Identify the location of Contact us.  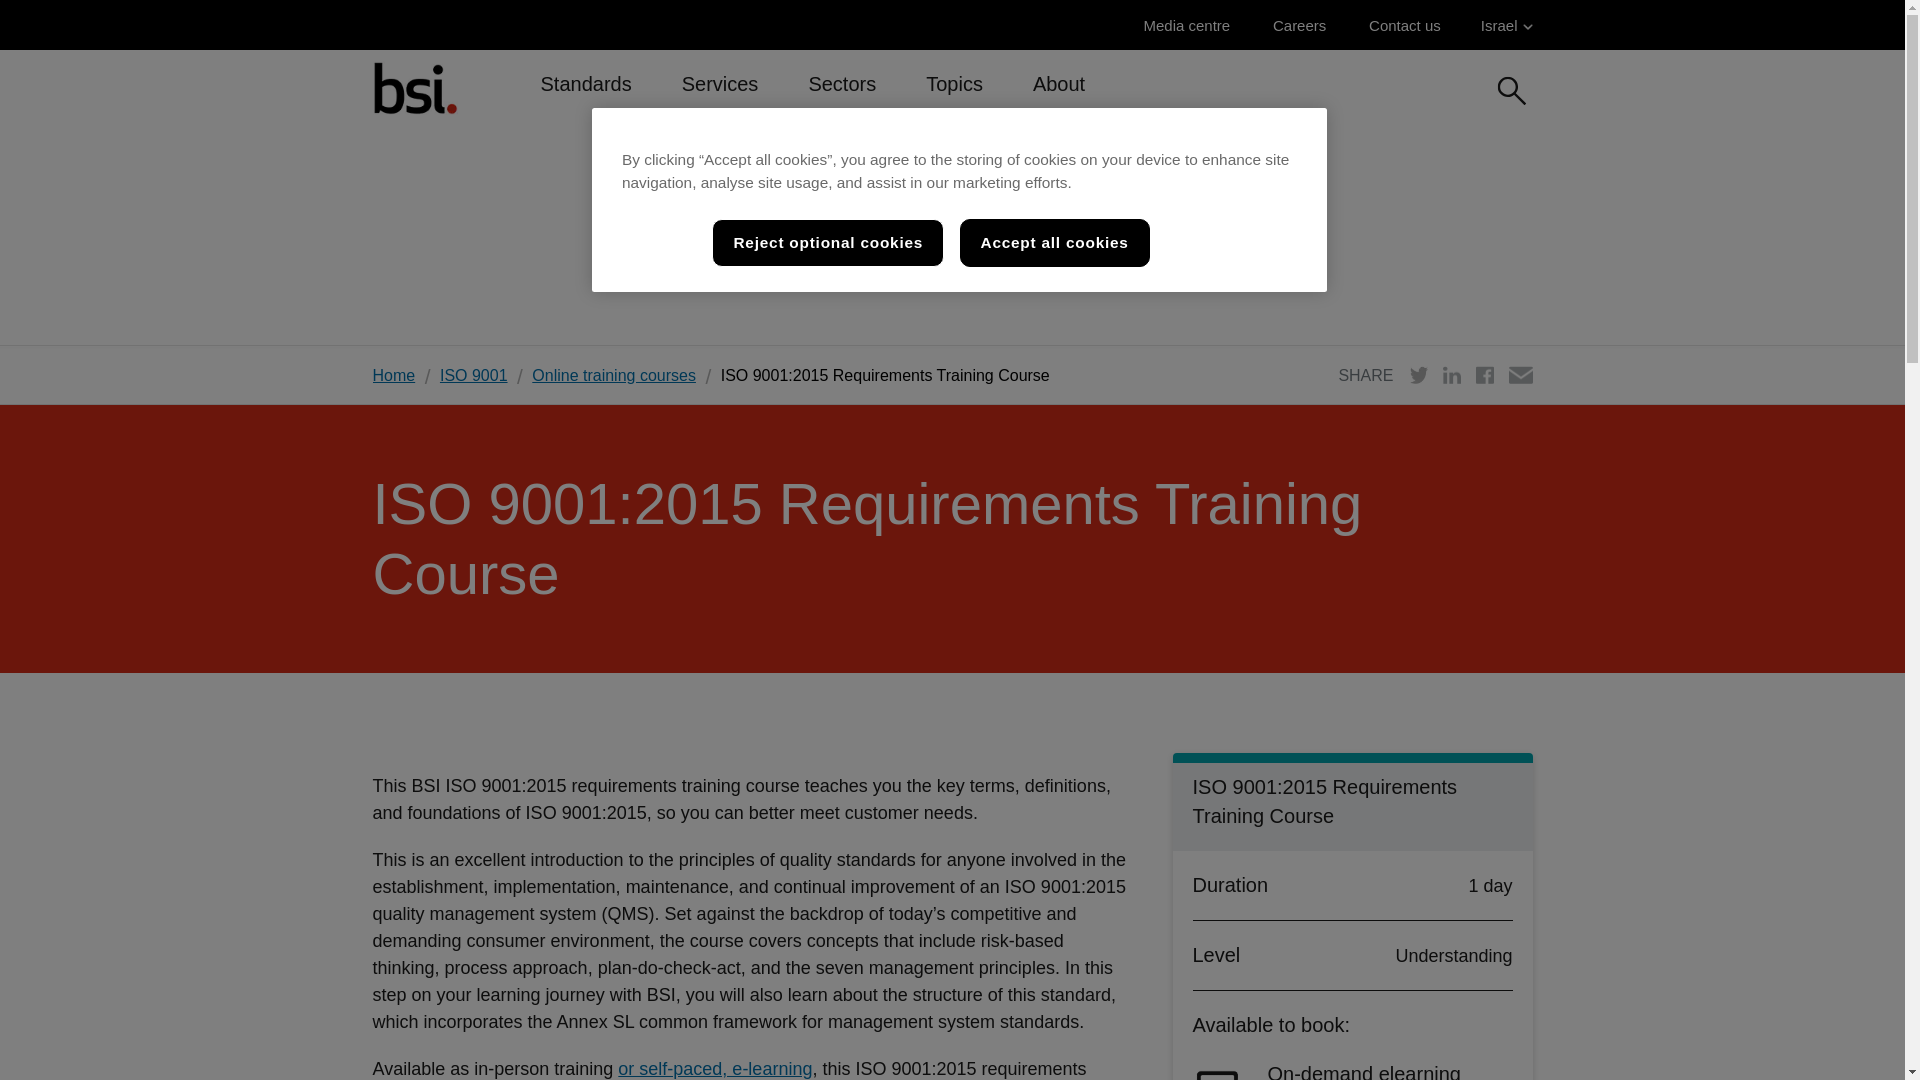
(1410, 25).